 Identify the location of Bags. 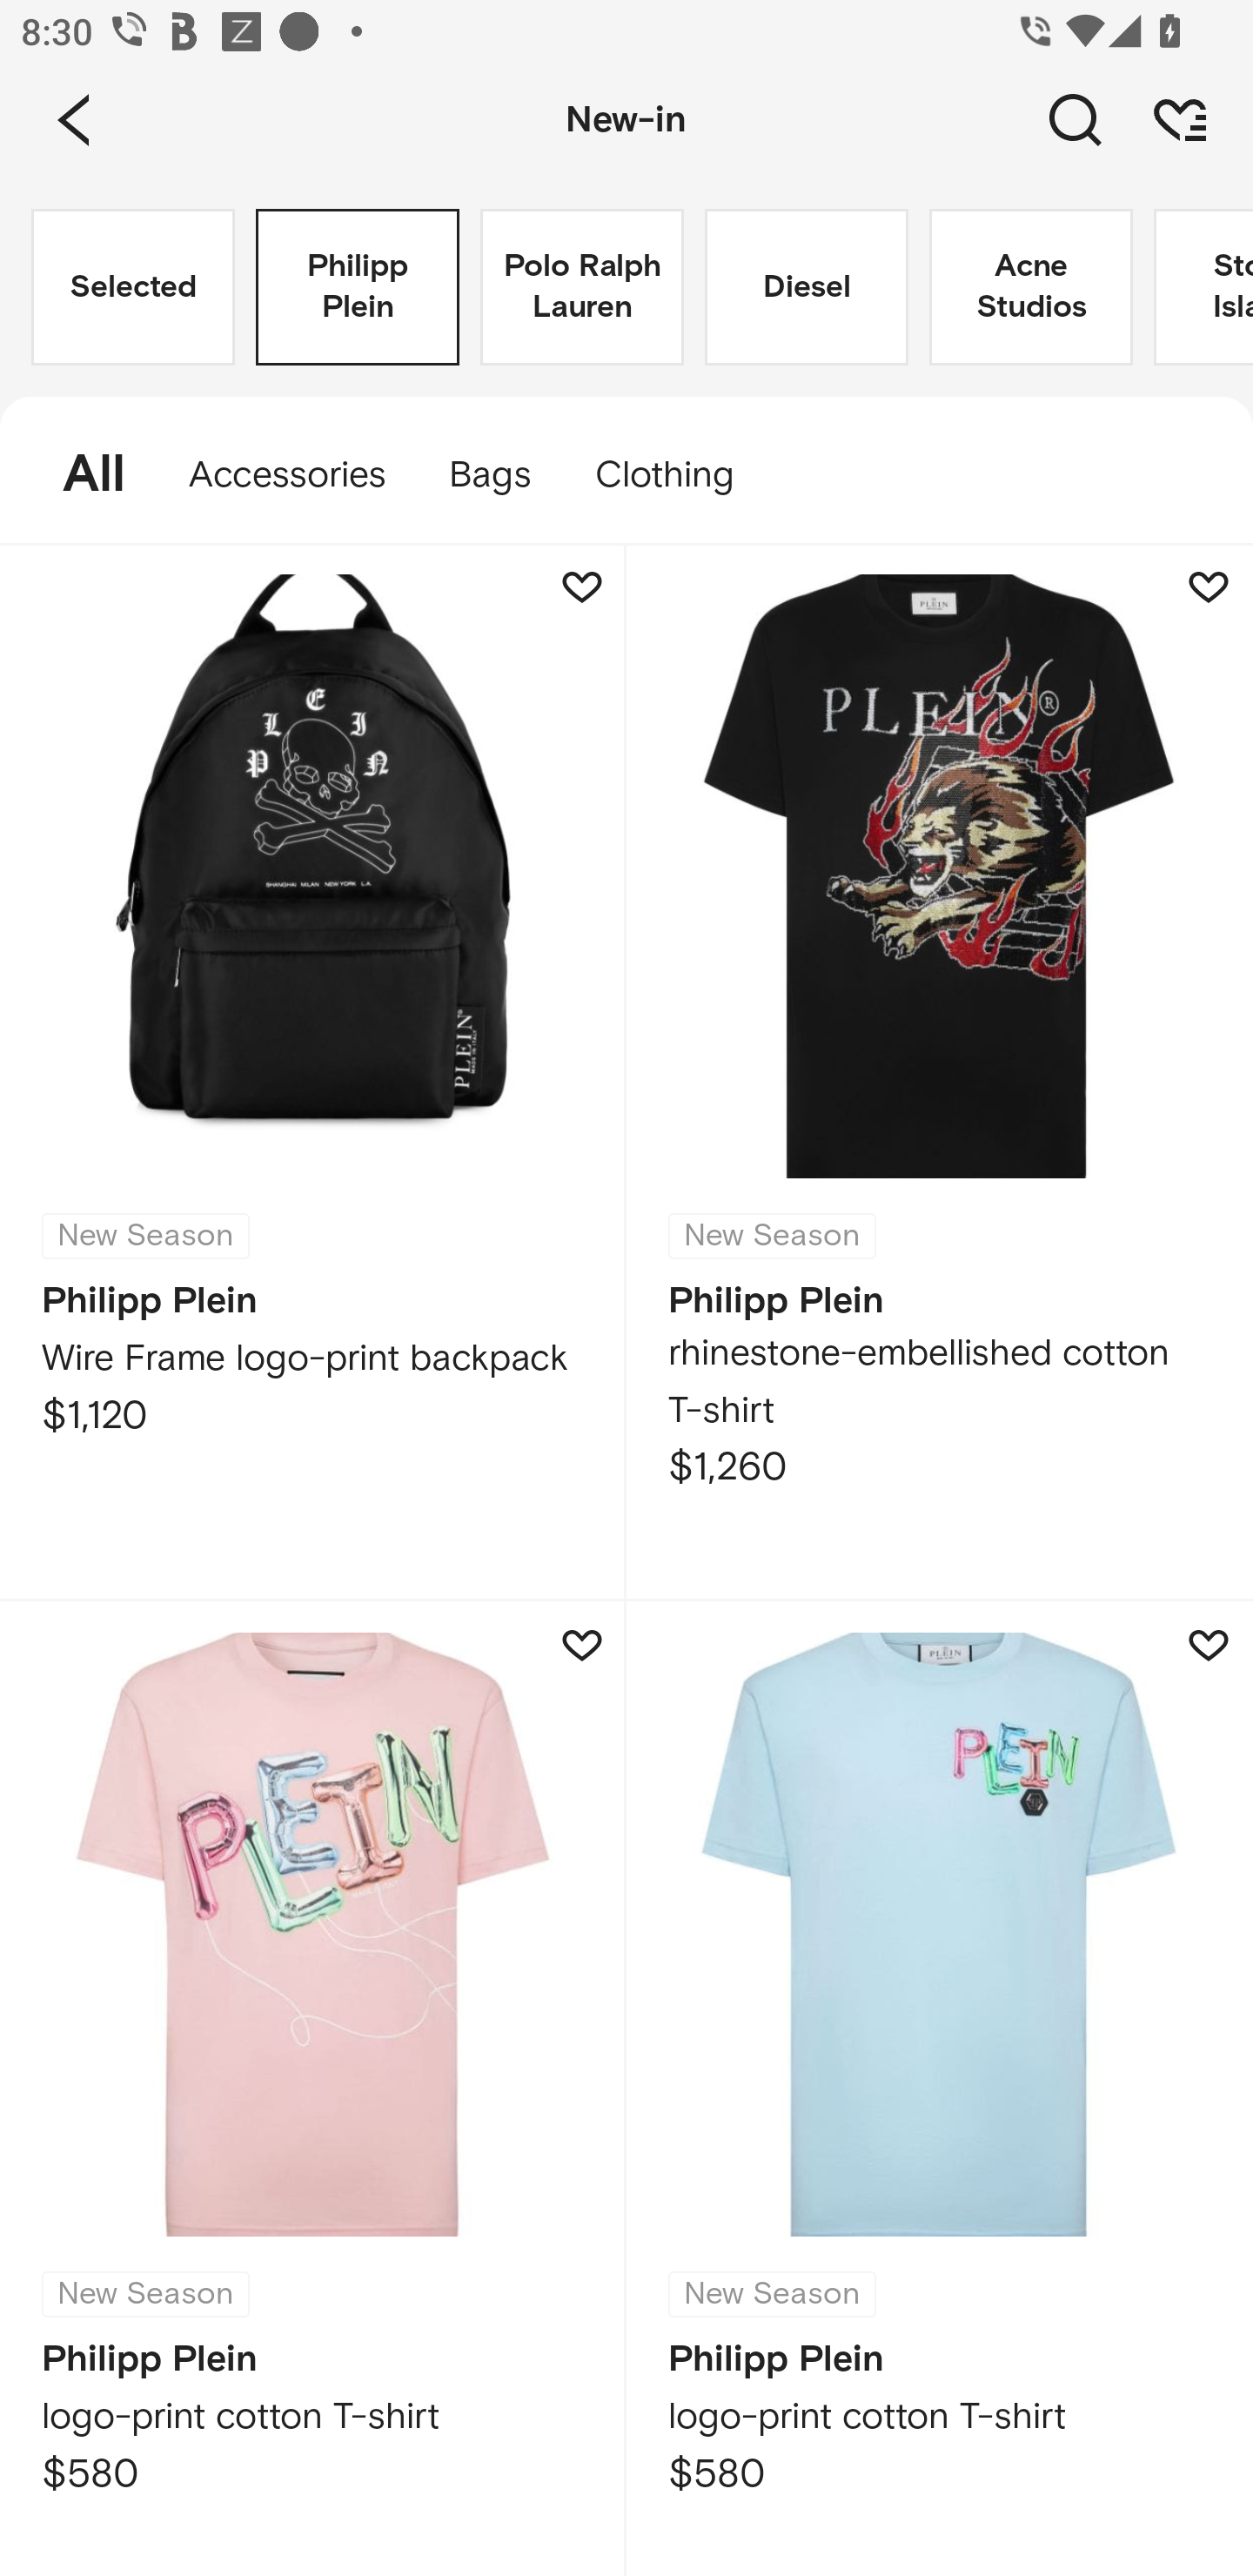
(489, 475).